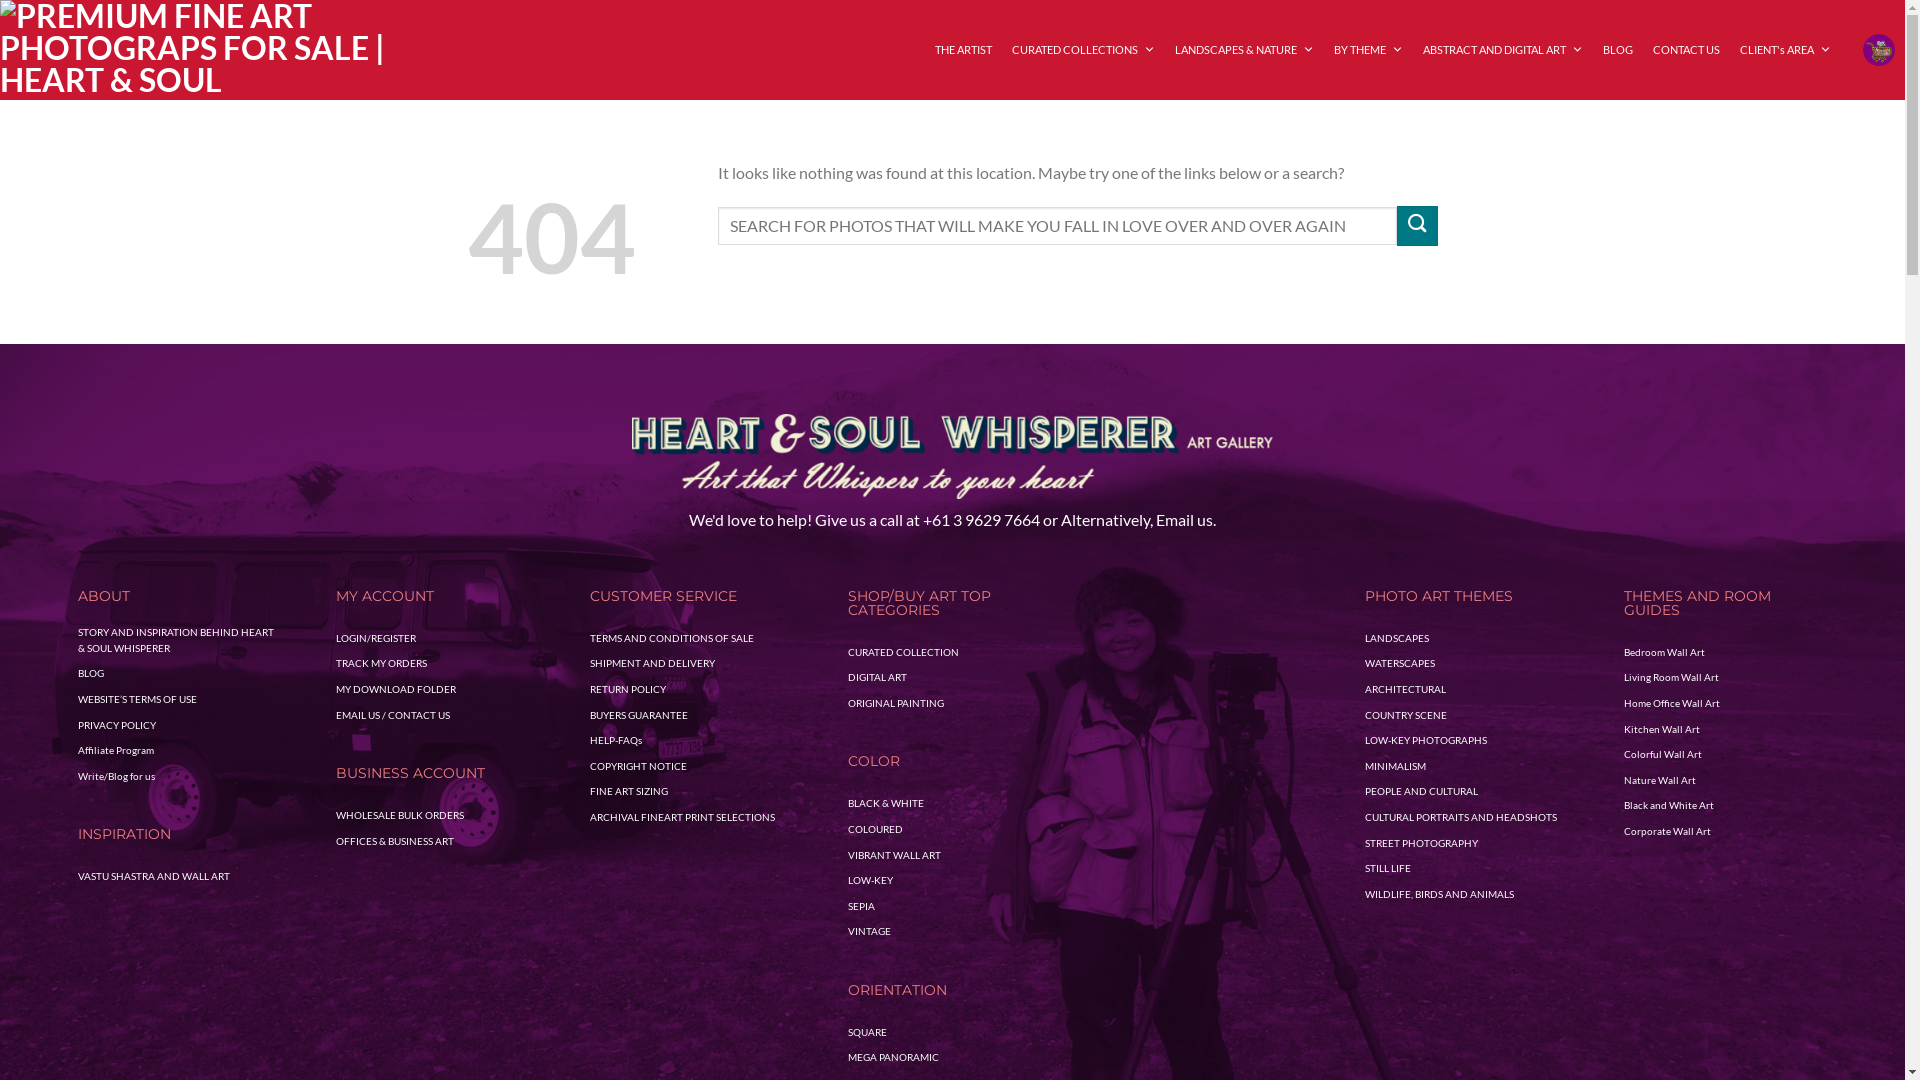 Image resolution: width=1920 pixels, height=1080 pixels. I want to click on SQUARE, so click(868, 1032).